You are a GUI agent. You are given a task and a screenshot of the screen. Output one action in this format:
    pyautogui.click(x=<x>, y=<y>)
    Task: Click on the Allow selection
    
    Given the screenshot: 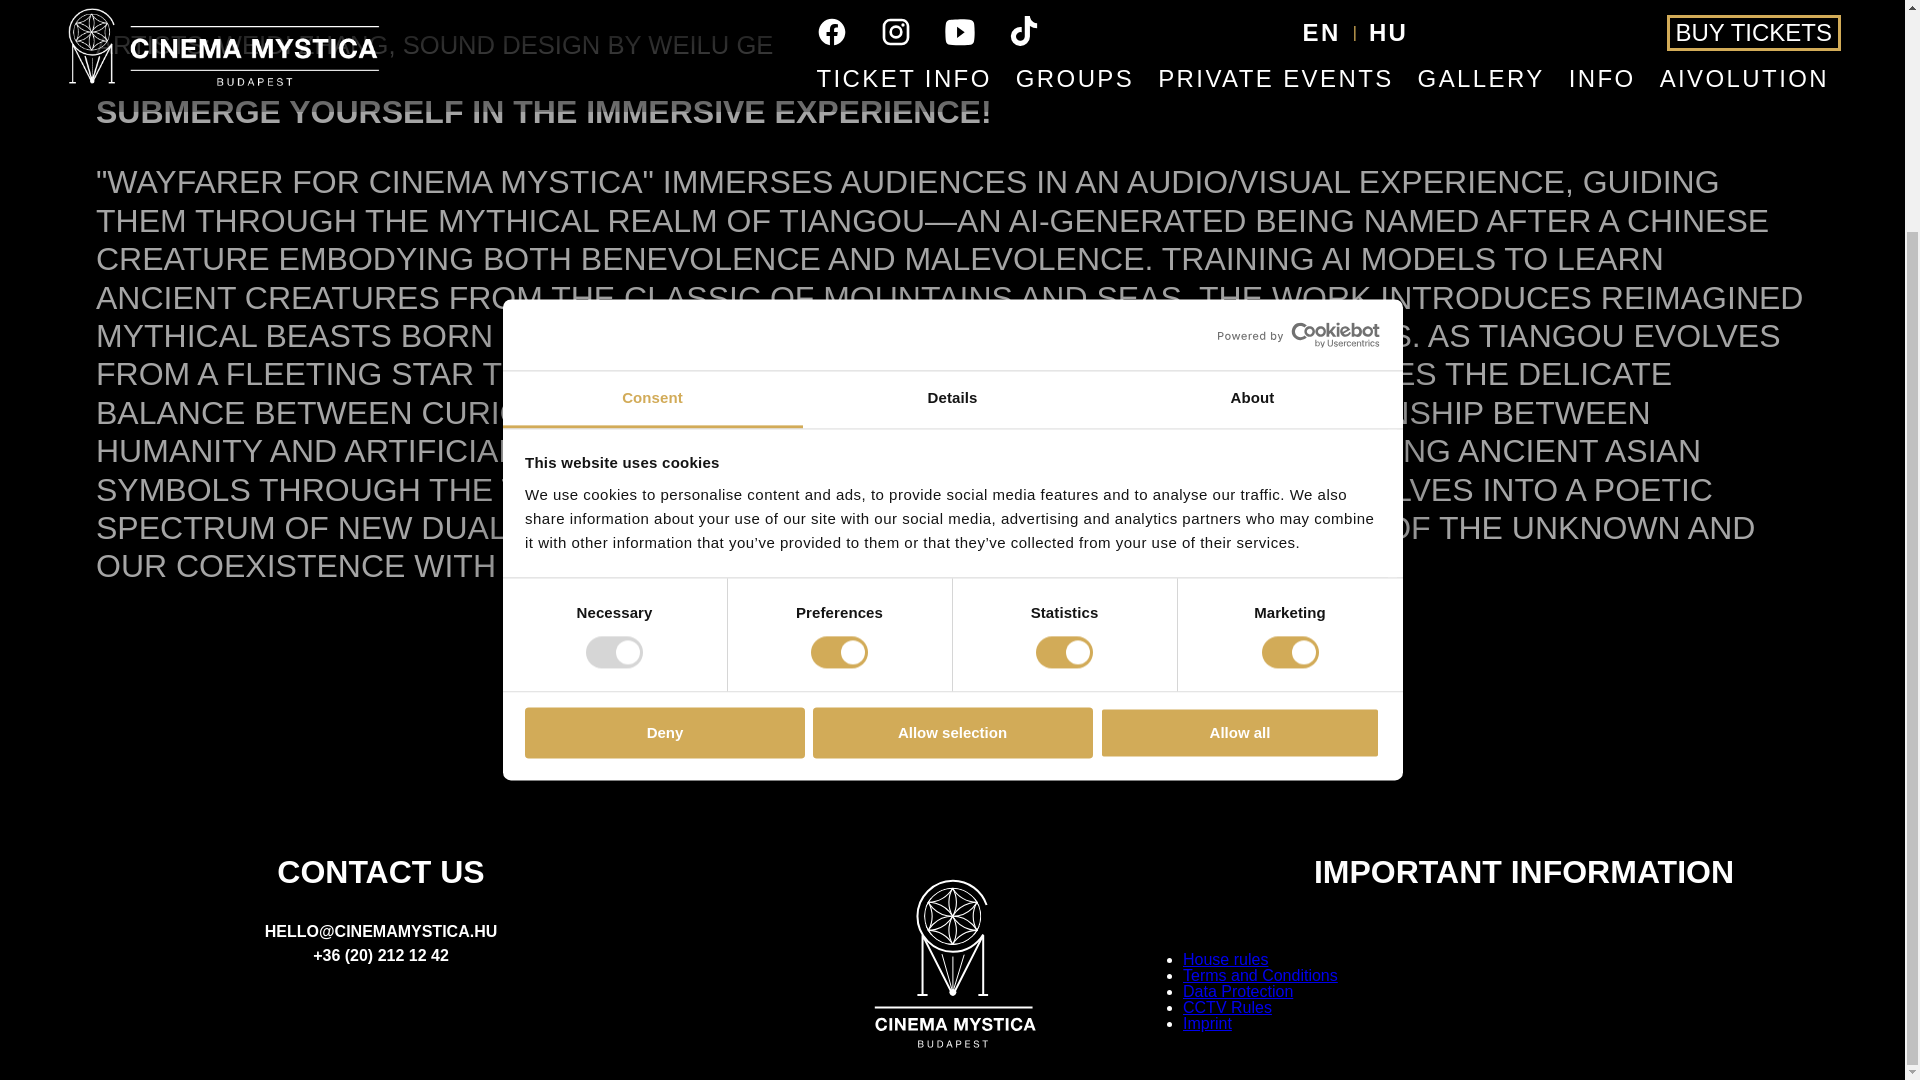 What is the action you would take?
    pyautogui.click(x=952, y=450)
    